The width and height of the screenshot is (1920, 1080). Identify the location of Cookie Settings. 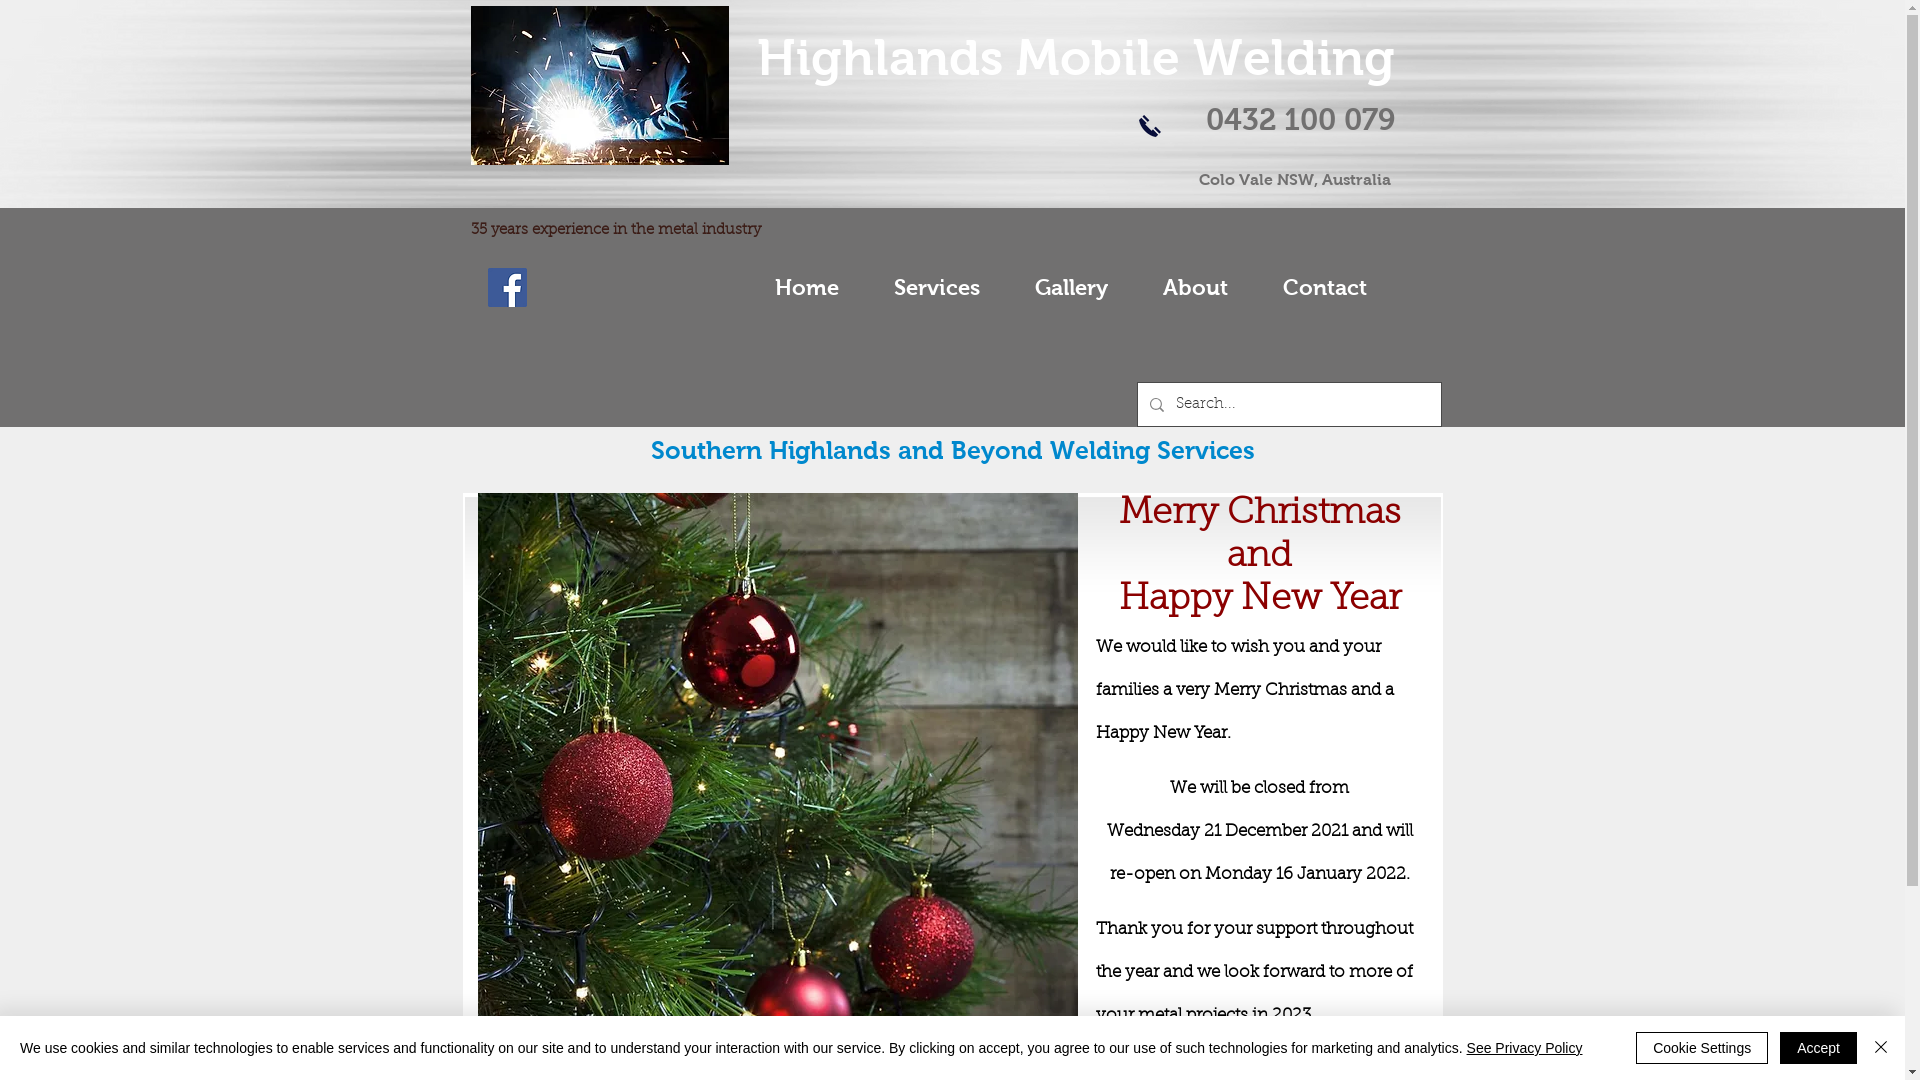
(1702, 1048).